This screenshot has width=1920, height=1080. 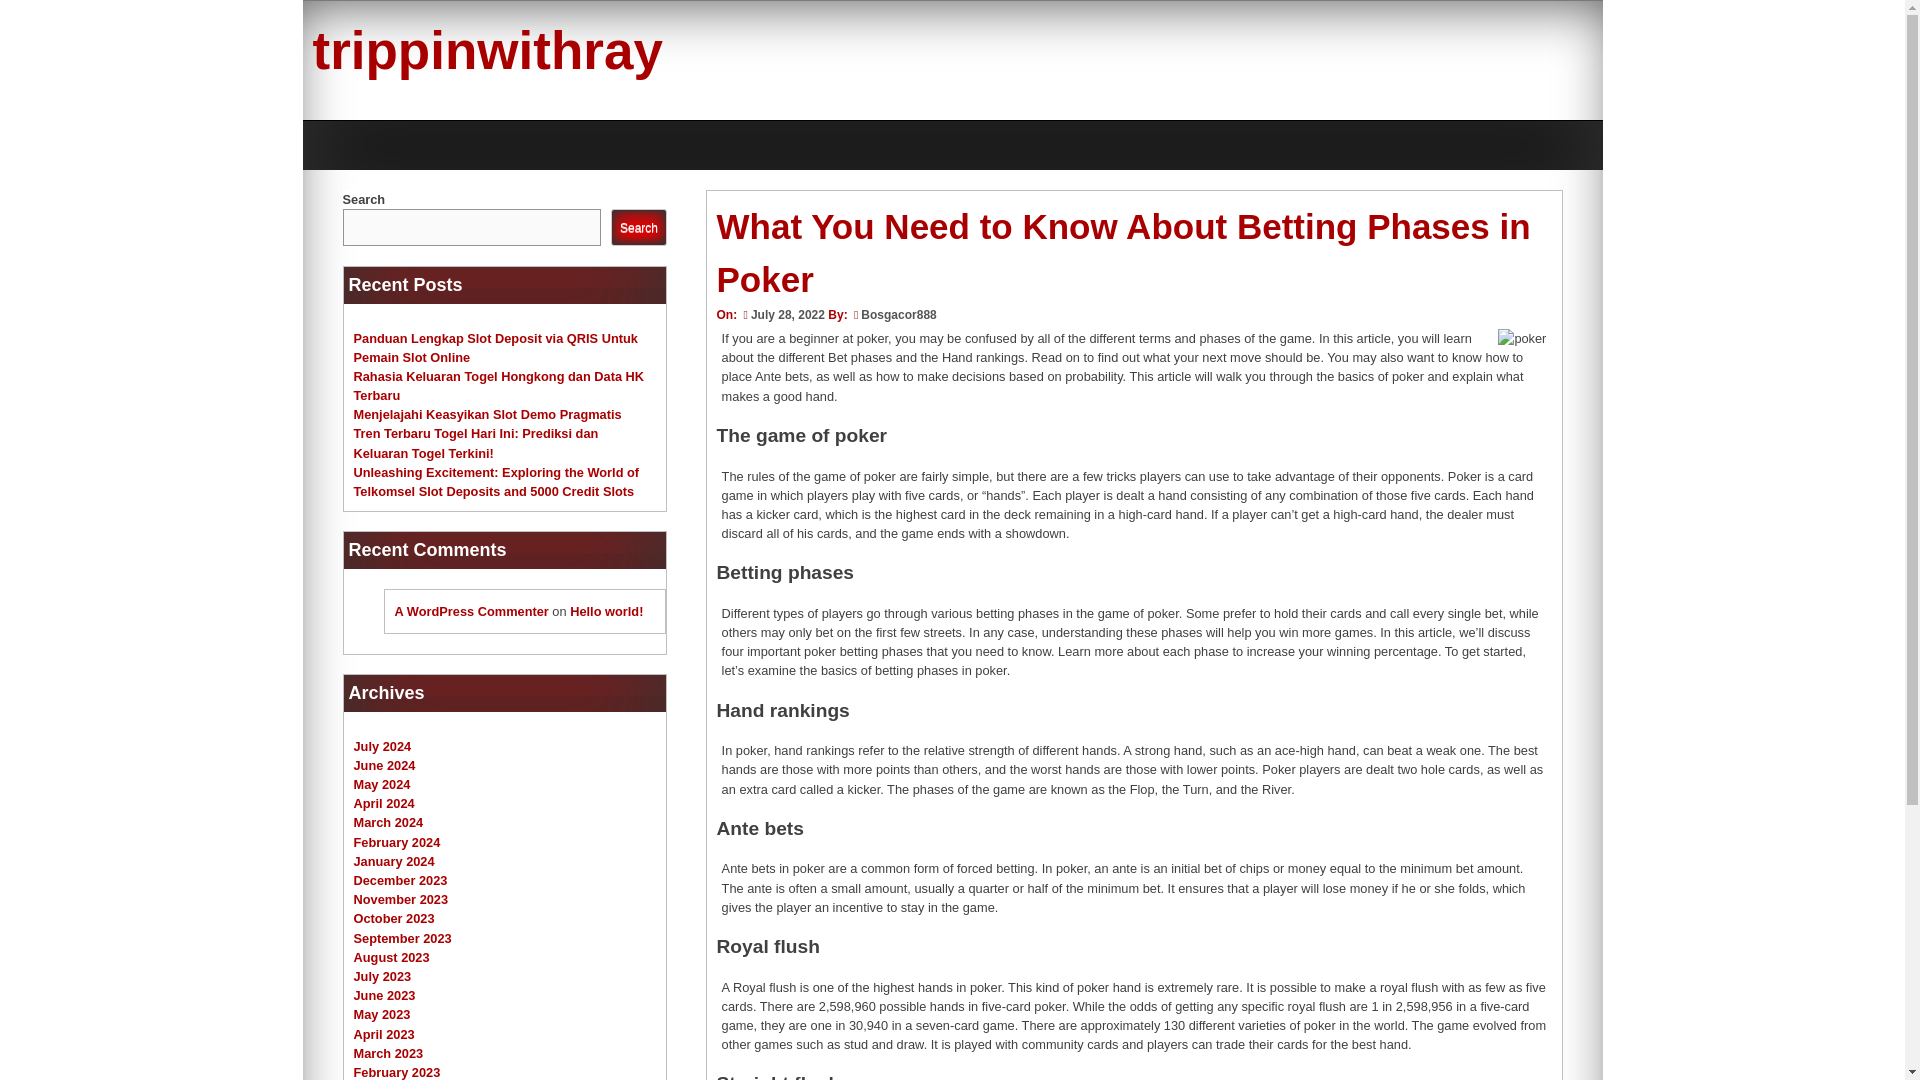 I want to click on October 2023, so click(x=394, y=918).